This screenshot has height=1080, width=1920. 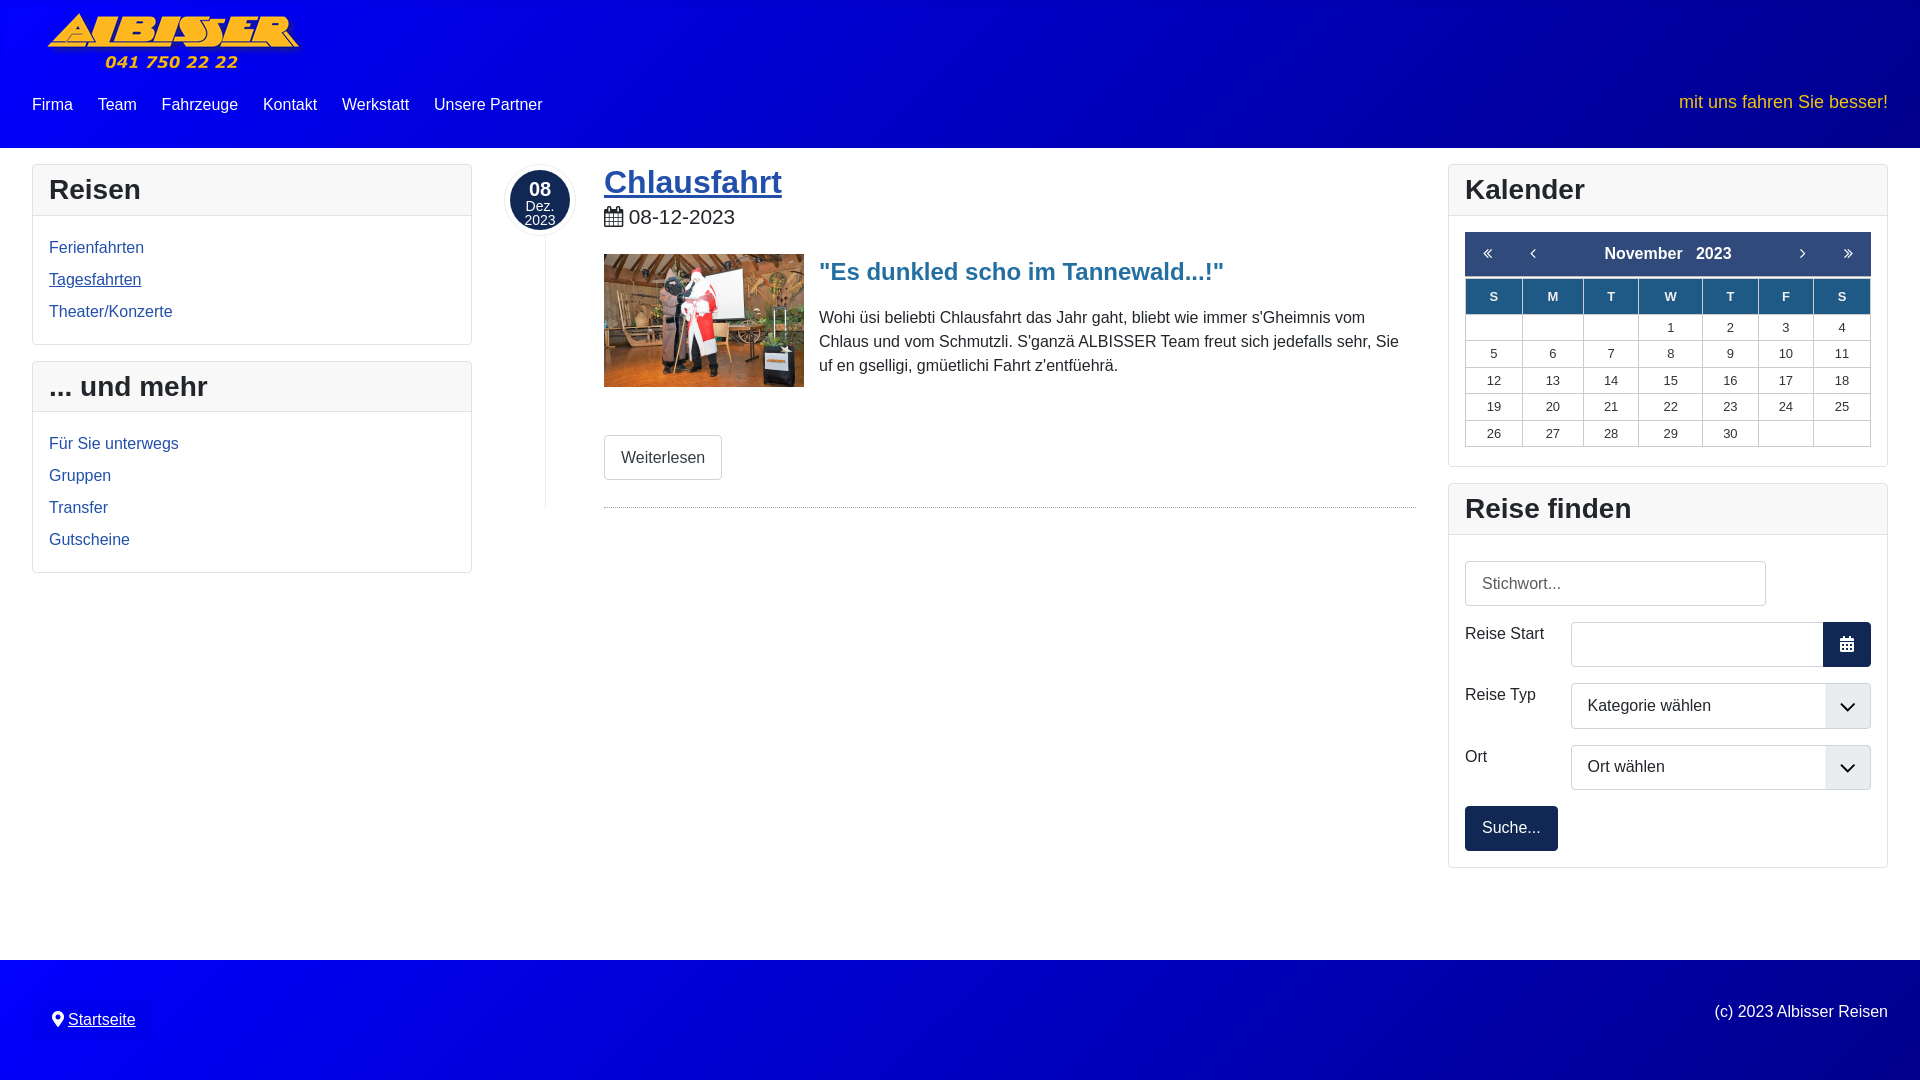 I want to click on Firma, so click(x=52, y=104).